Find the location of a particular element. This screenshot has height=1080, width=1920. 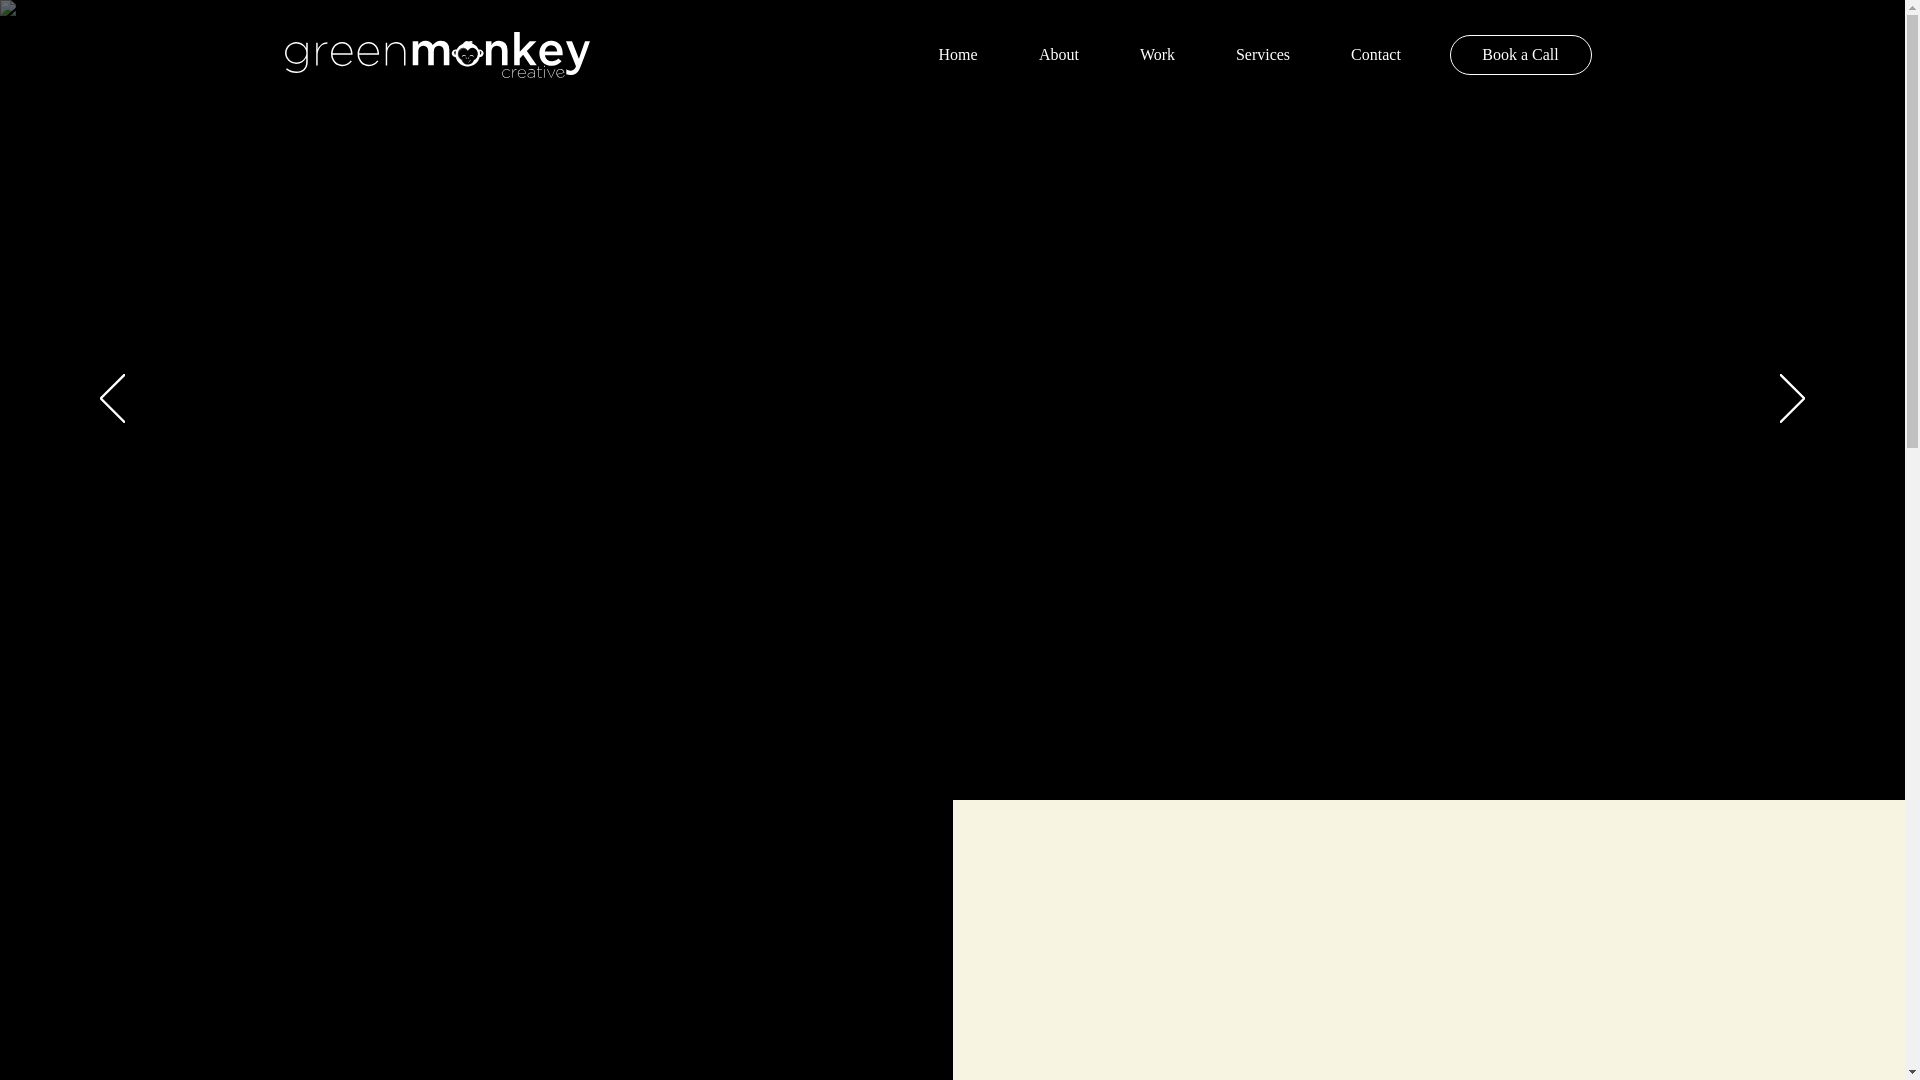

Home is located at coordinates (958, 54).